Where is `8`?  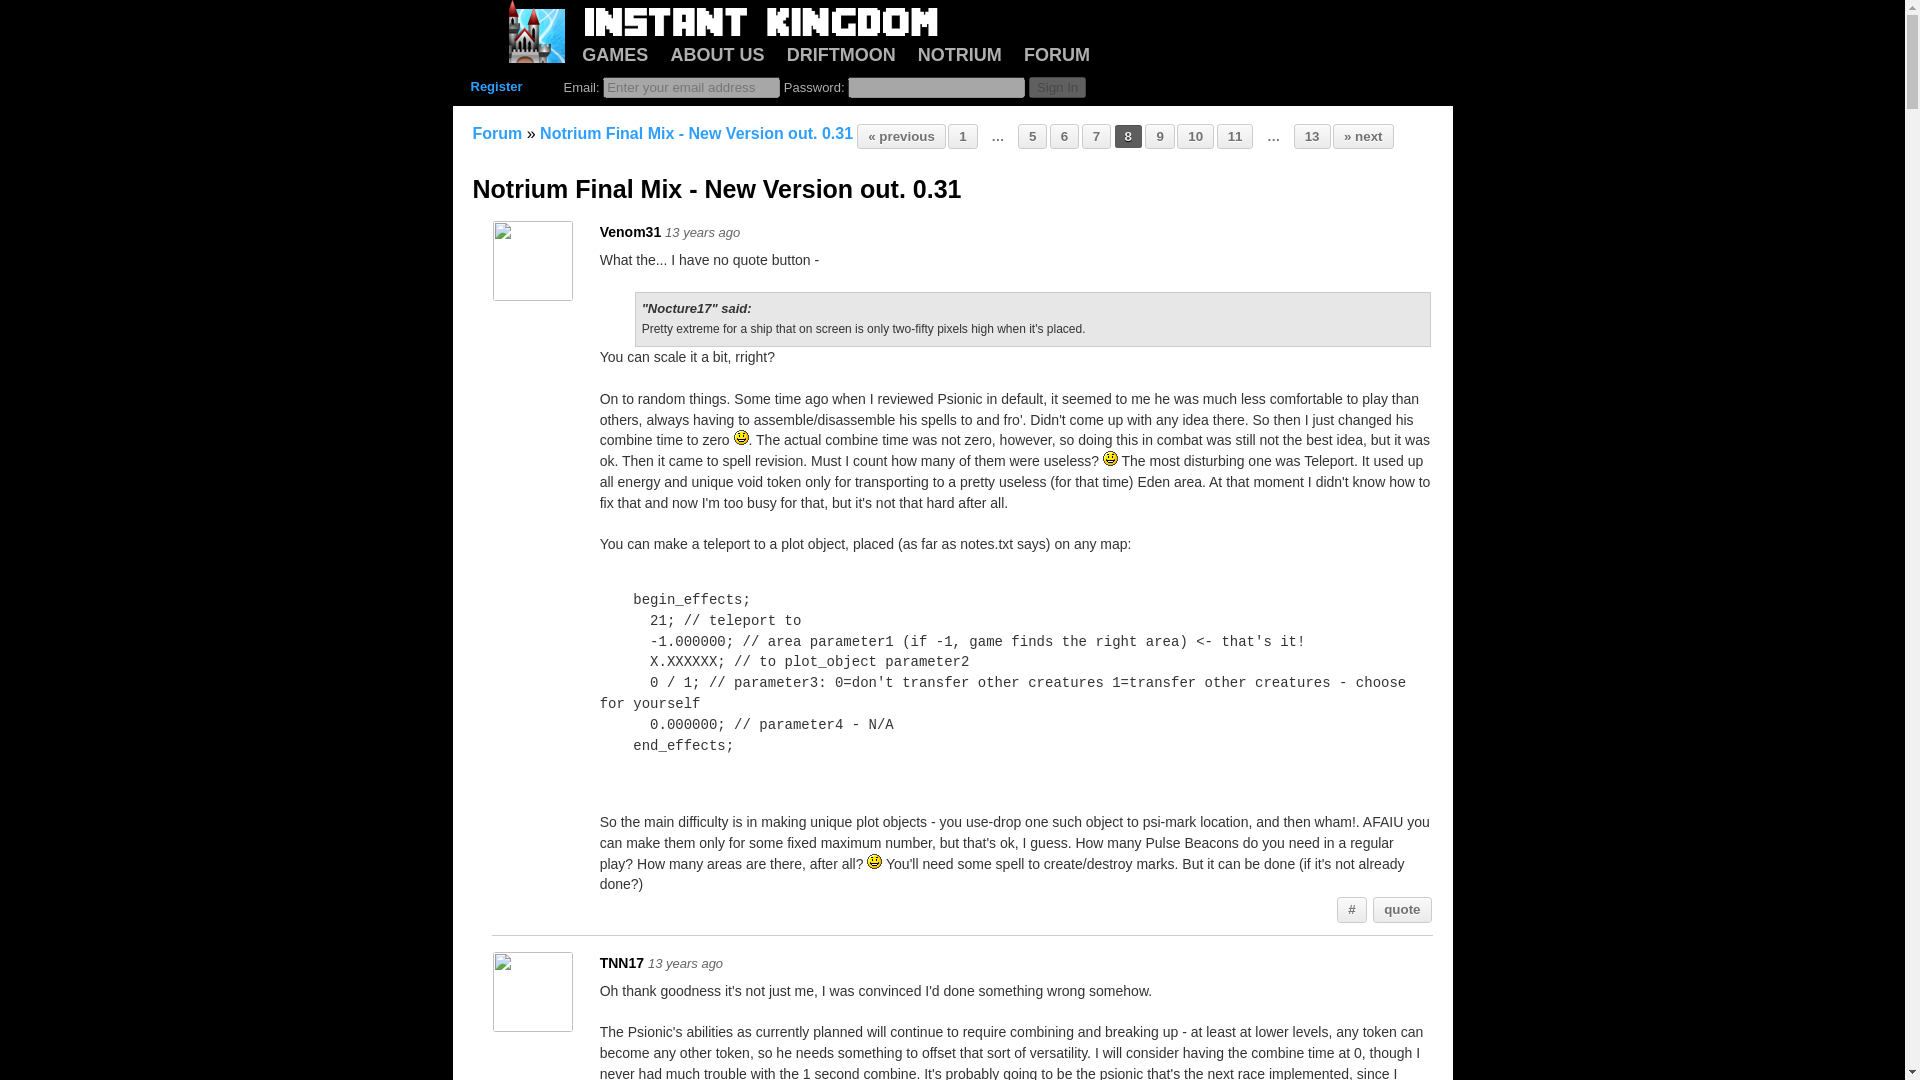
8 is located at coordinates (1128, 137).